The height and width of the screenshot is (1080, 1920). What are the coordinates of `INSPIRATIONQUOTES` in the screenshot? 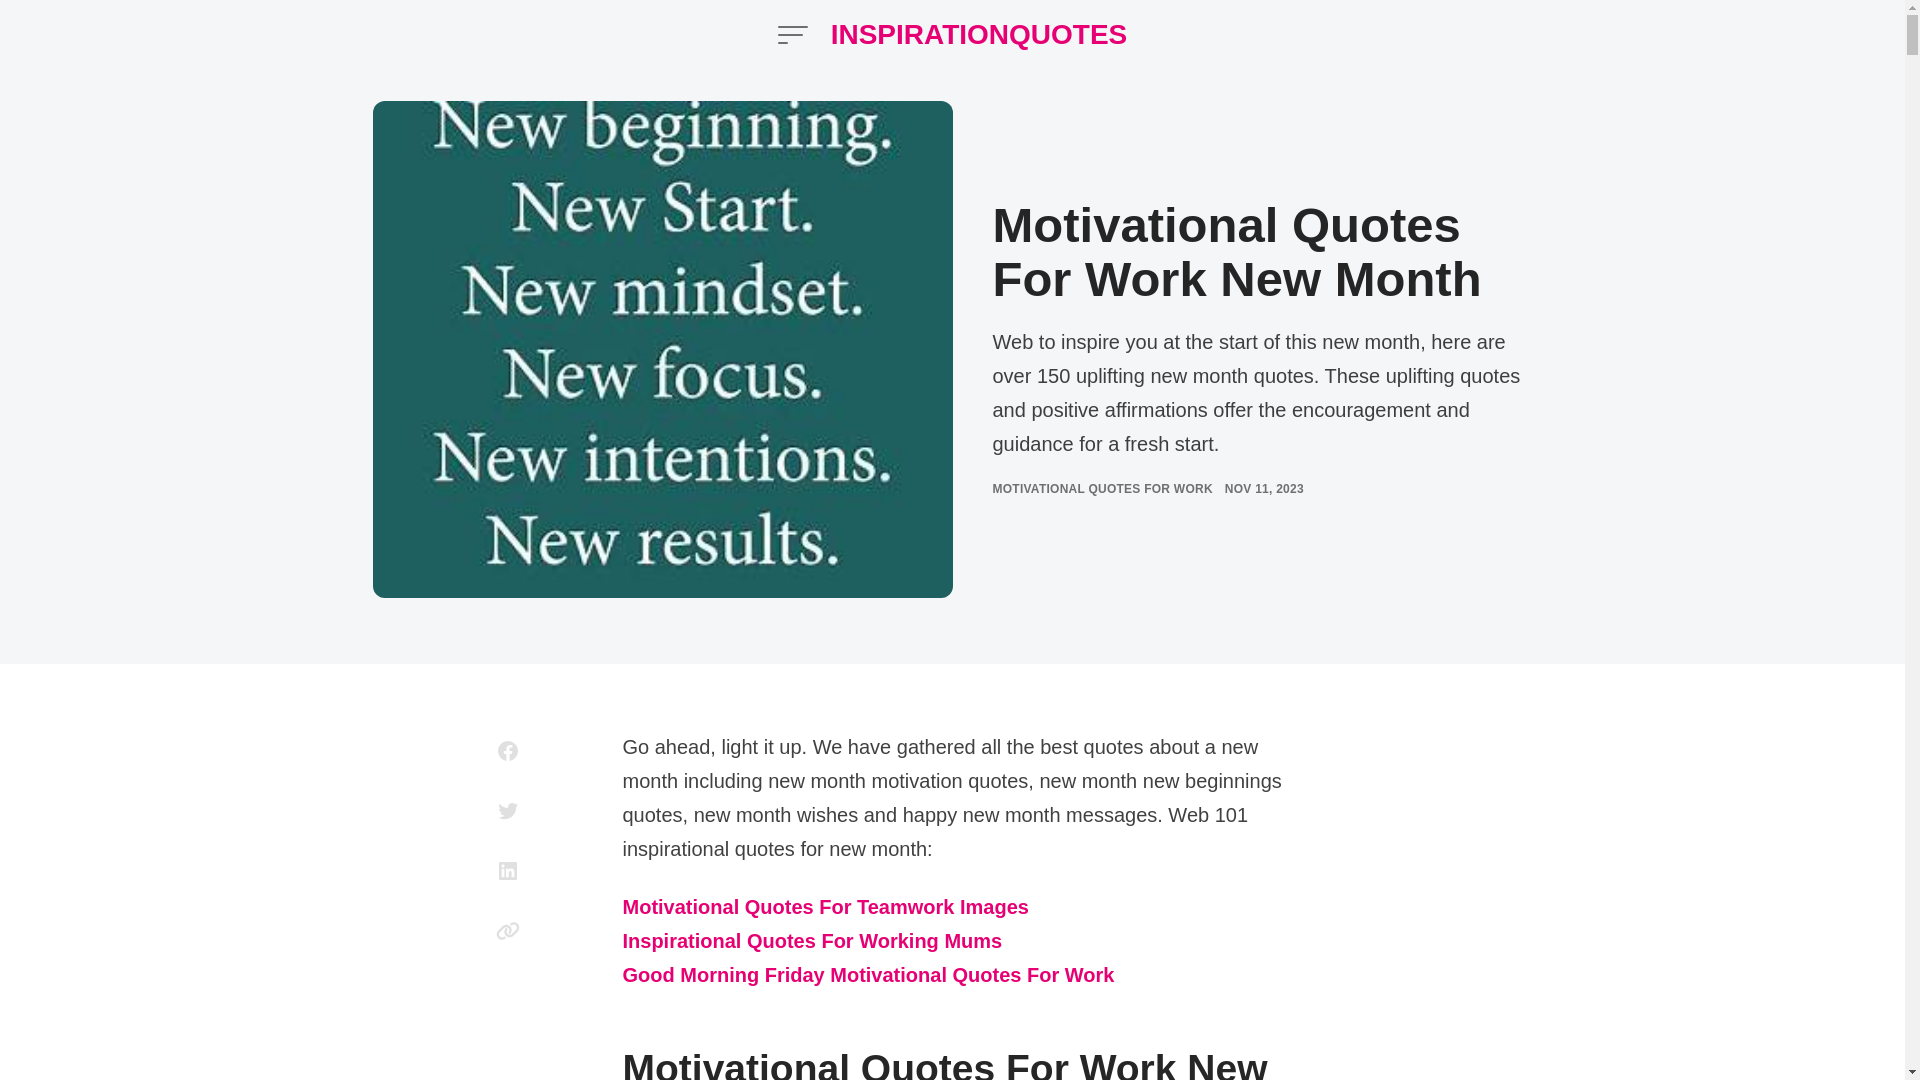 It's located at (980, 34).